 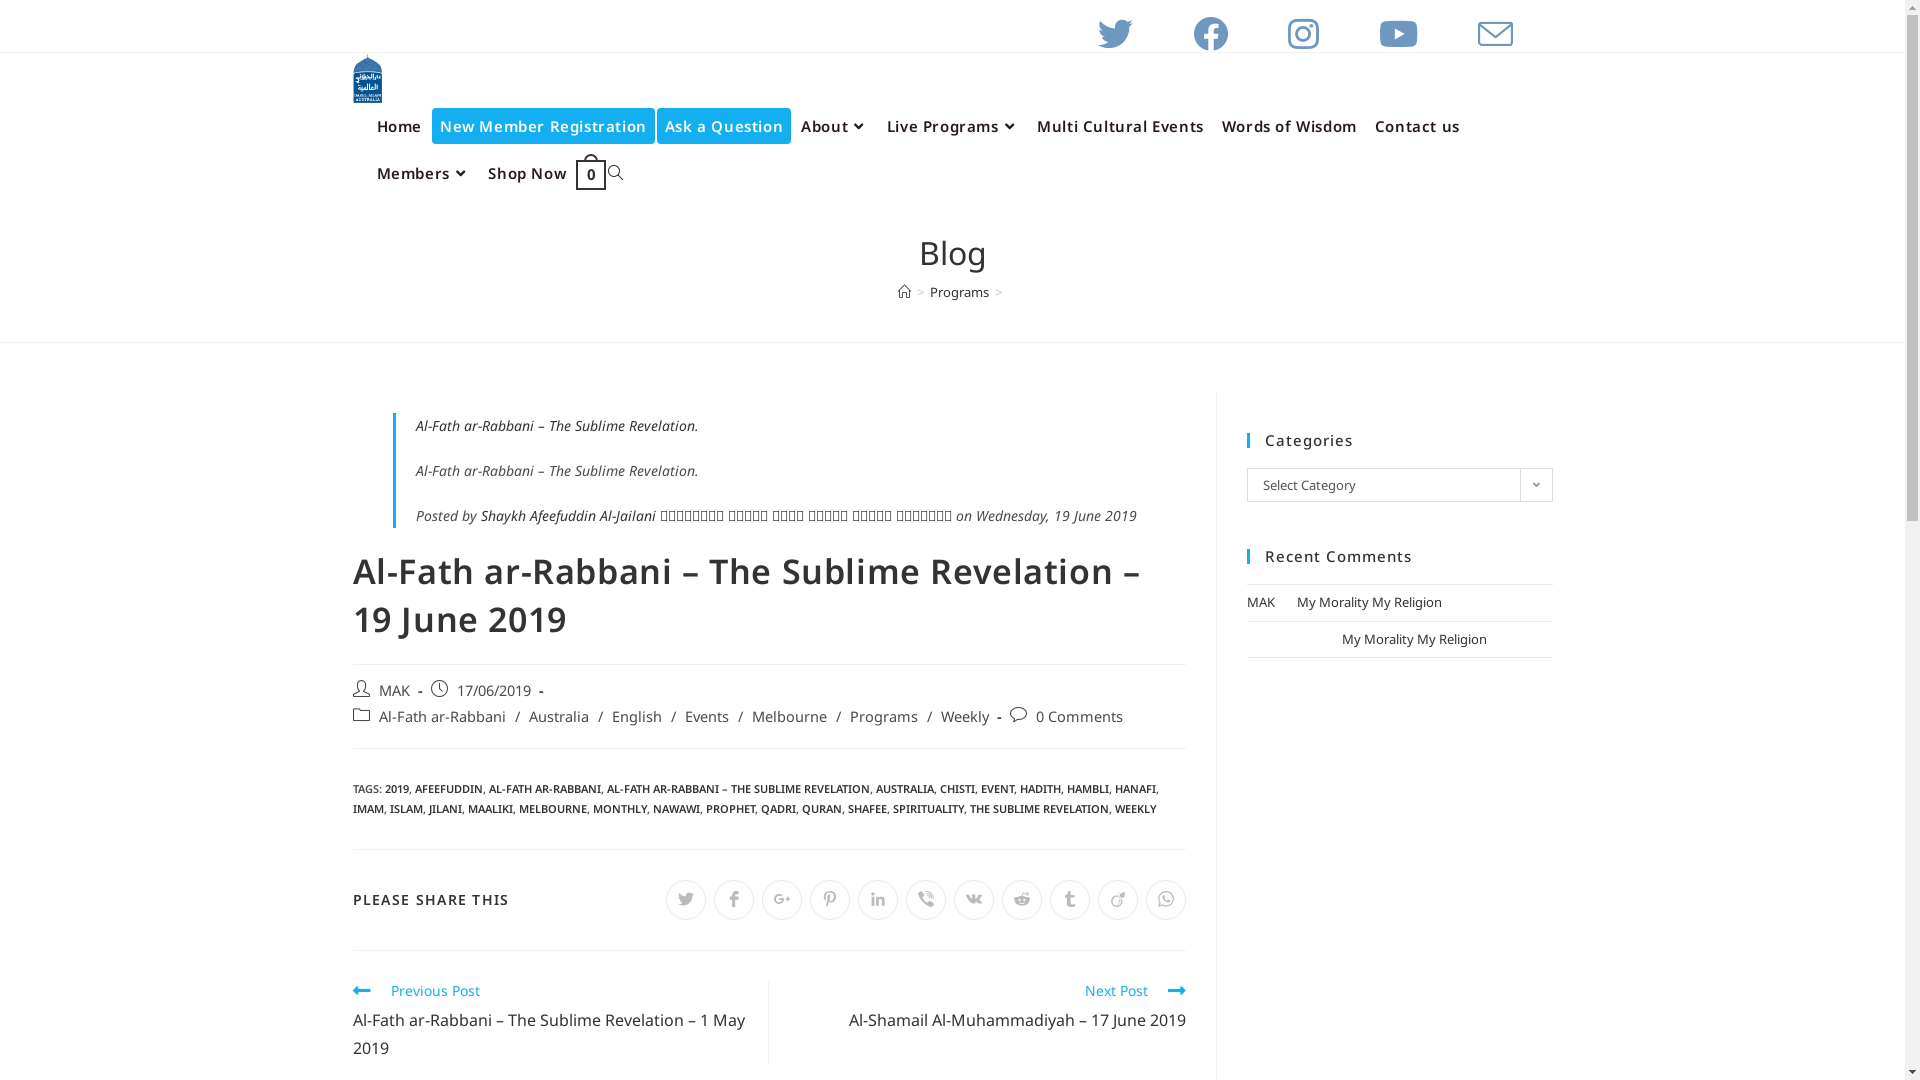 What do you see at coordinates (960, 292) in the screenshot?
I see `Programs` at bounding box center [960, 292].